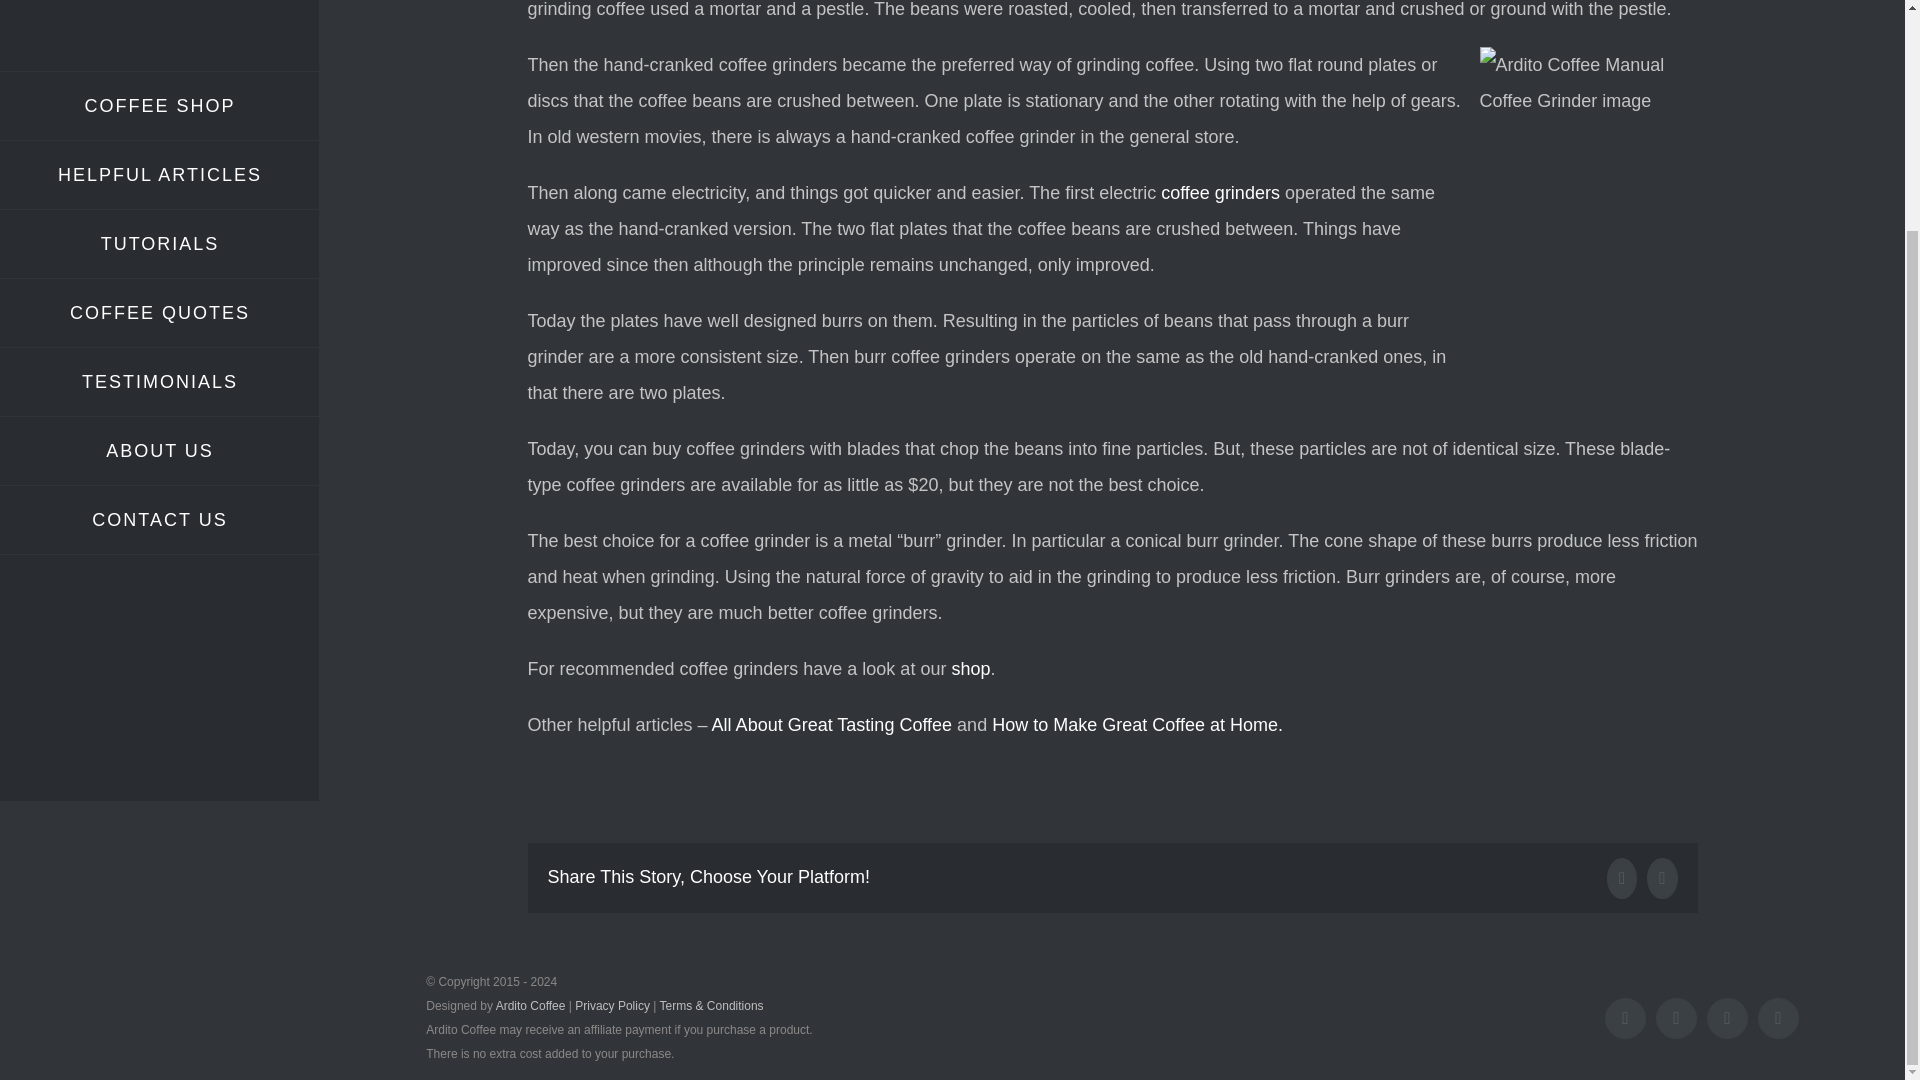  I want to click on Ardito Coffee, so click(530, 1006).